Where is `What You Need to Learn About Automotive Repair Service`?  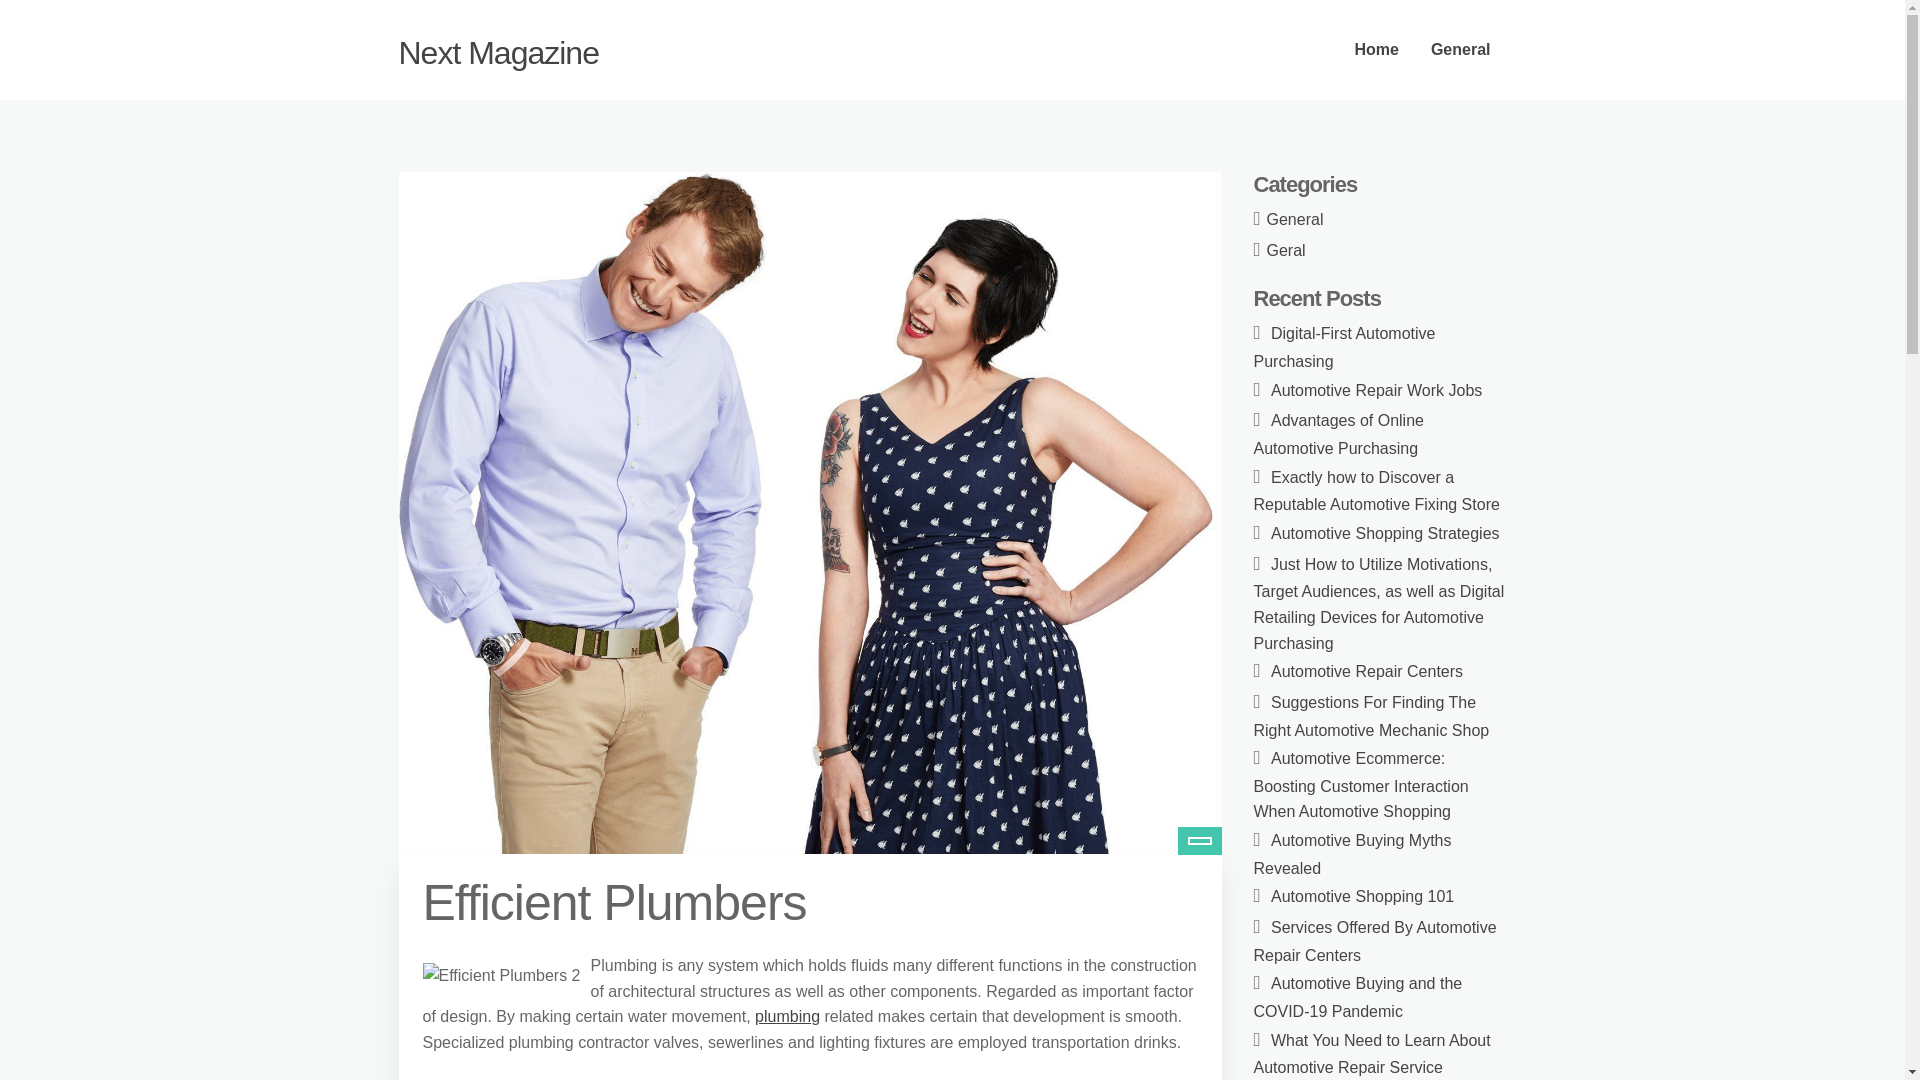
What You Need to Learn About Automotive Repair Service is located at coordinates (1372, 1054).